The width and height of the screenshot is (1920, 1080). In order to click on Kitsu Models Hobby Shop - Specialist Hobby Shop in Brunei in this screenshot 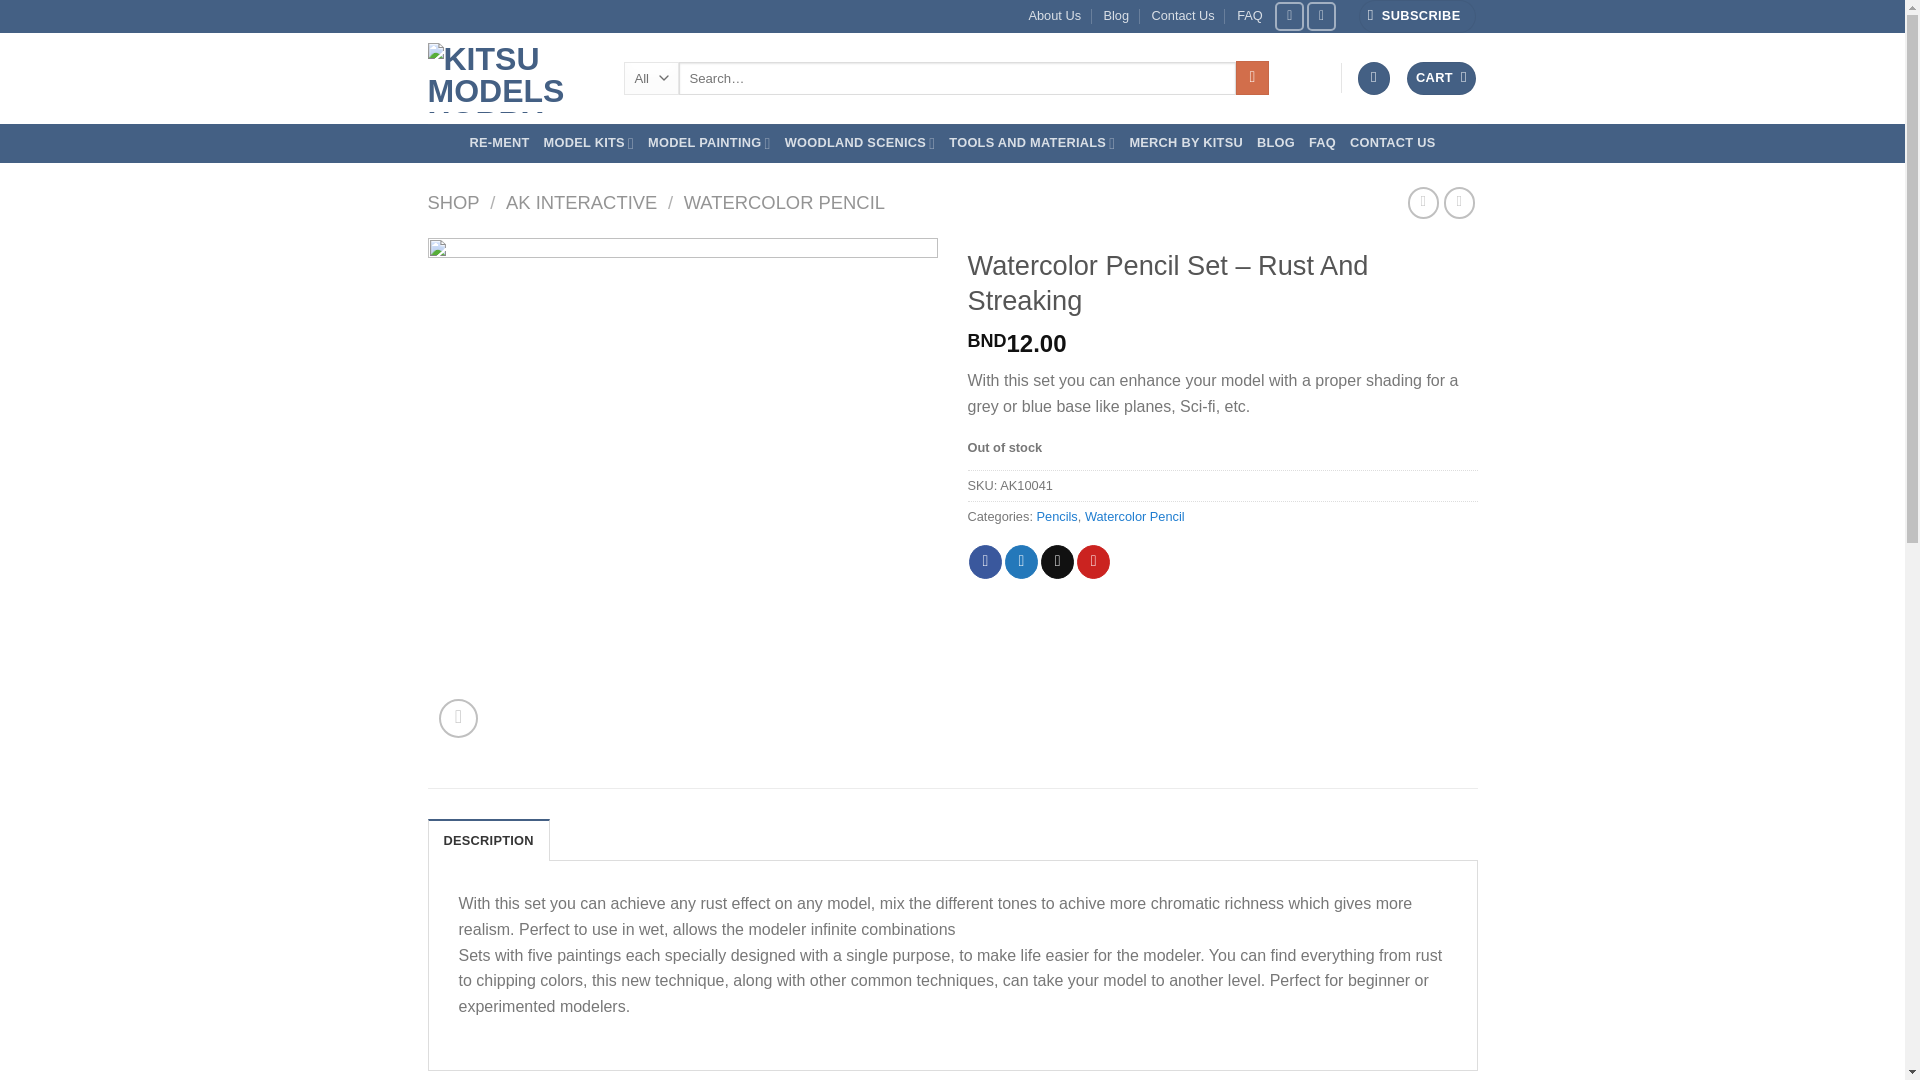, I will do `click(510, 78)`.